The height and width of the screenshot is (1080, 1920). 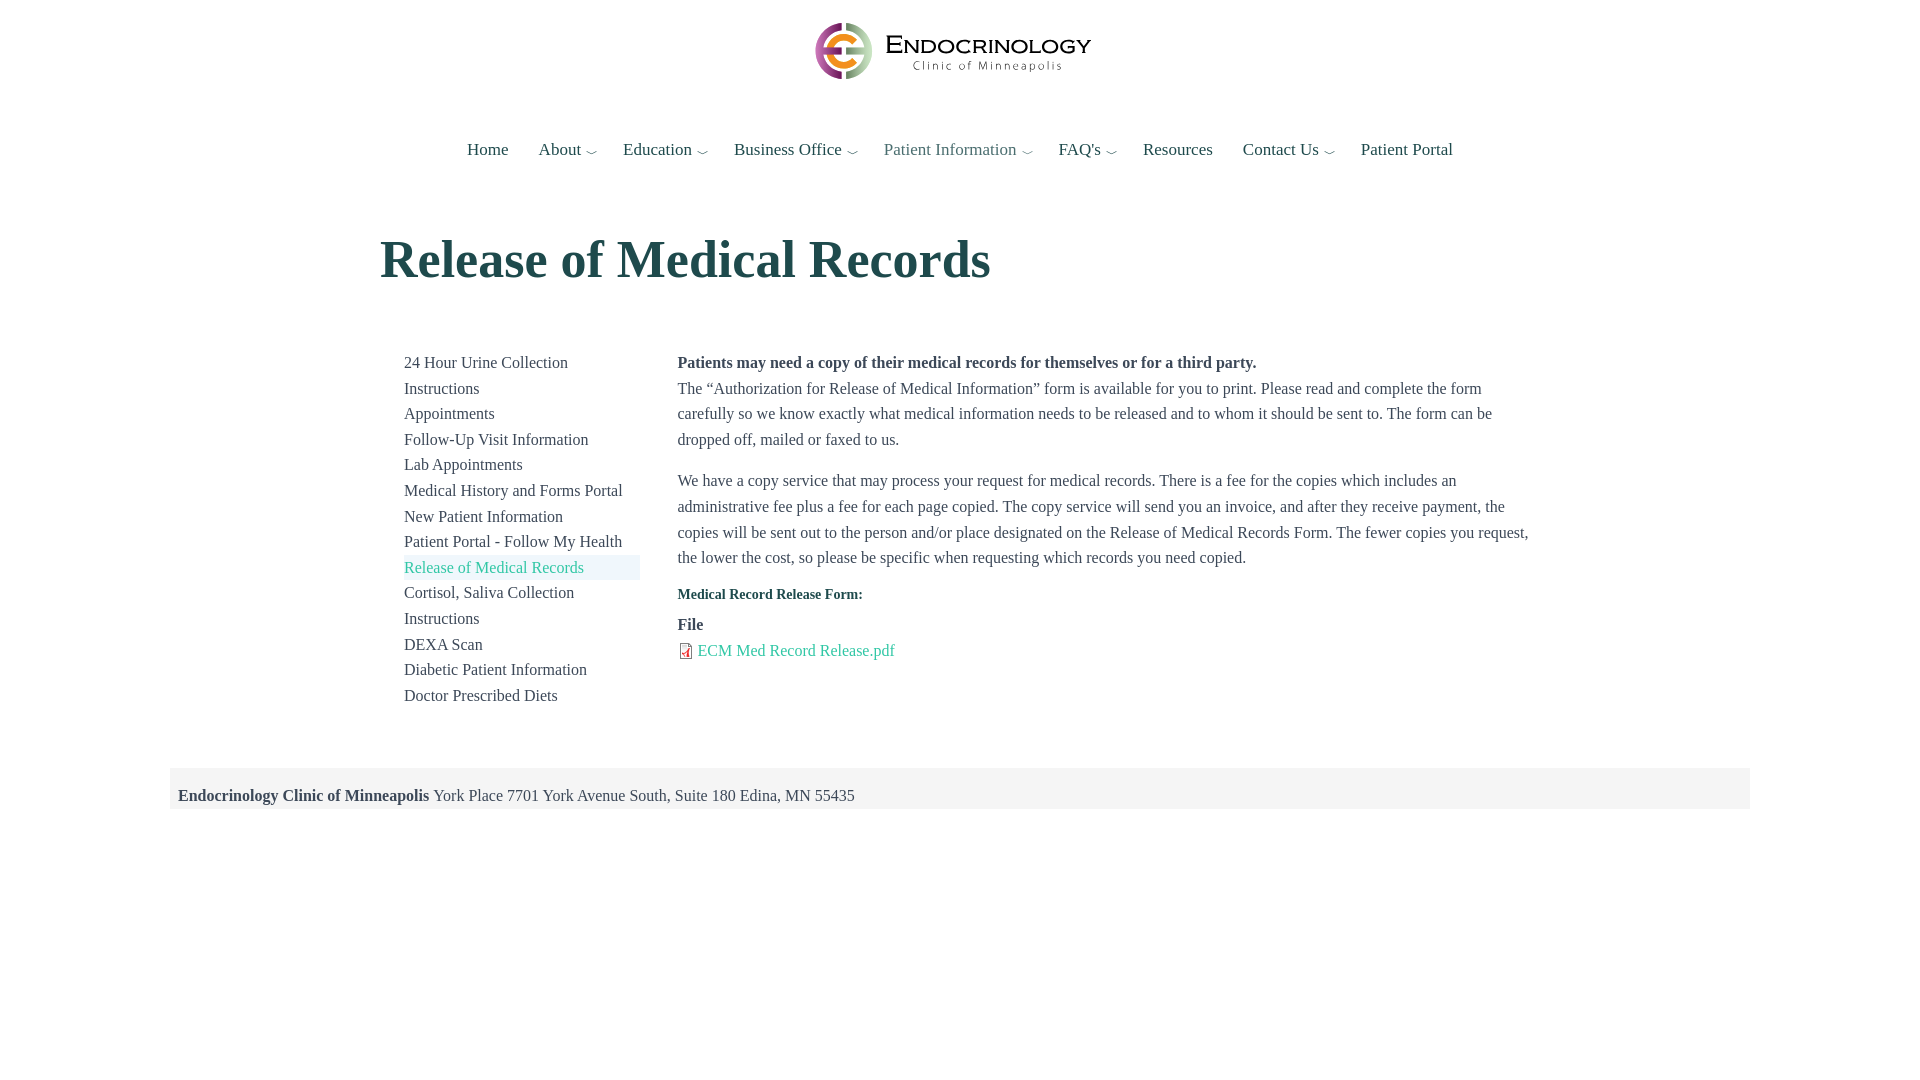 What do you see at coordinates (956, 150) in the screenshot?
I see `Patient Information` at bounding box center [956, 150].